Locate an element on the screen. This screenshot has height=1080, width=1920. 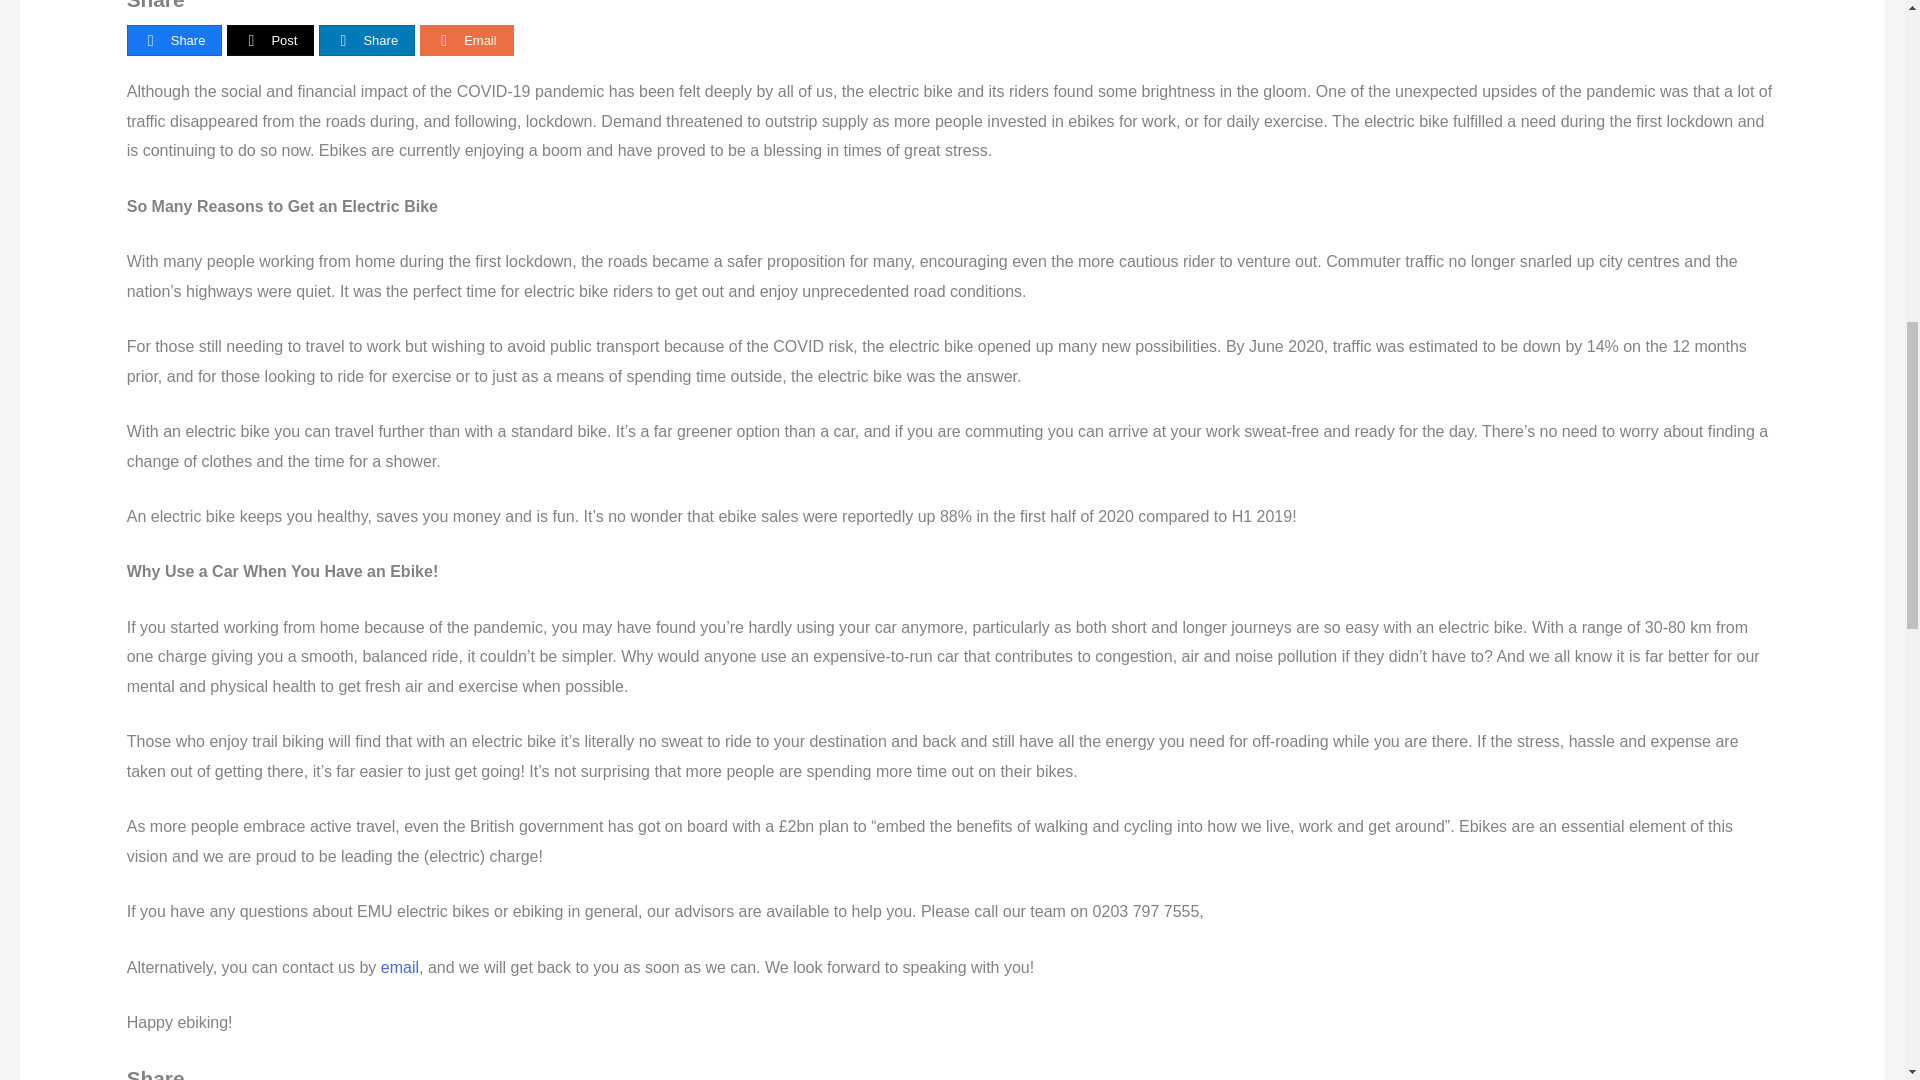
Email is located at coordinates (466, 40).